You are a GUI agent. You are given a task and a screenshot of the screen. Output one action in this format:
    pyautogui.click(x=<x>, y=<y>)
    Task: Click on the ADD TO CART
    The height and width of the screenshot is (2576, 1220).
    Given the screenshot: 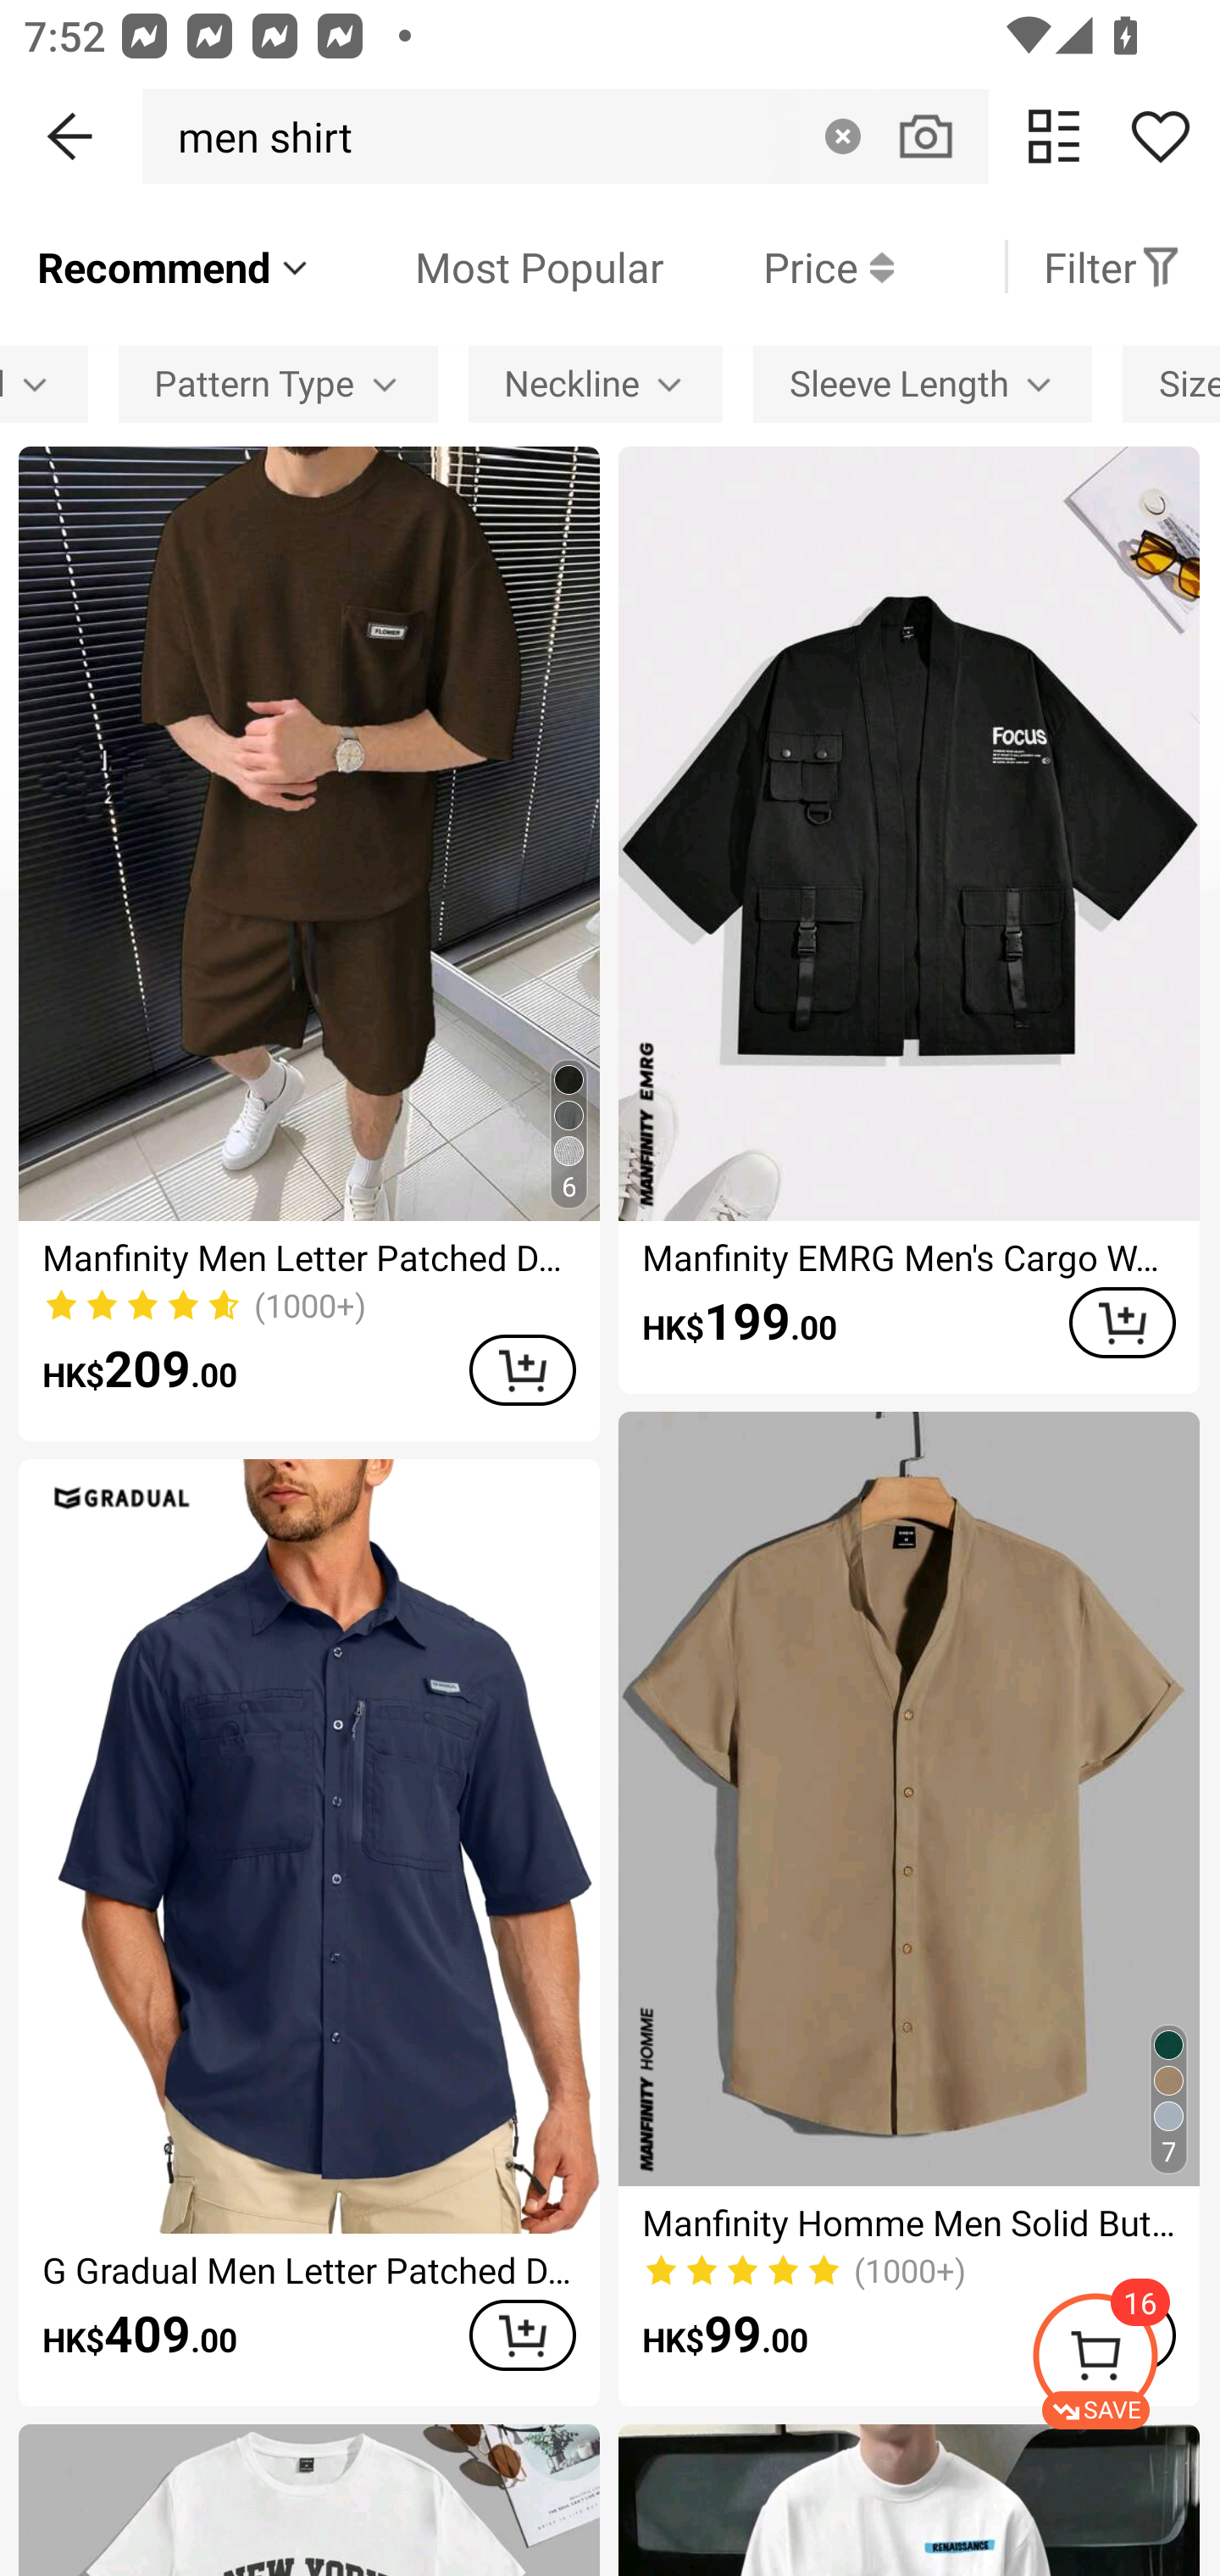 What is the action you would take?
    pyautogui.click(x=1122, y=1323)
    